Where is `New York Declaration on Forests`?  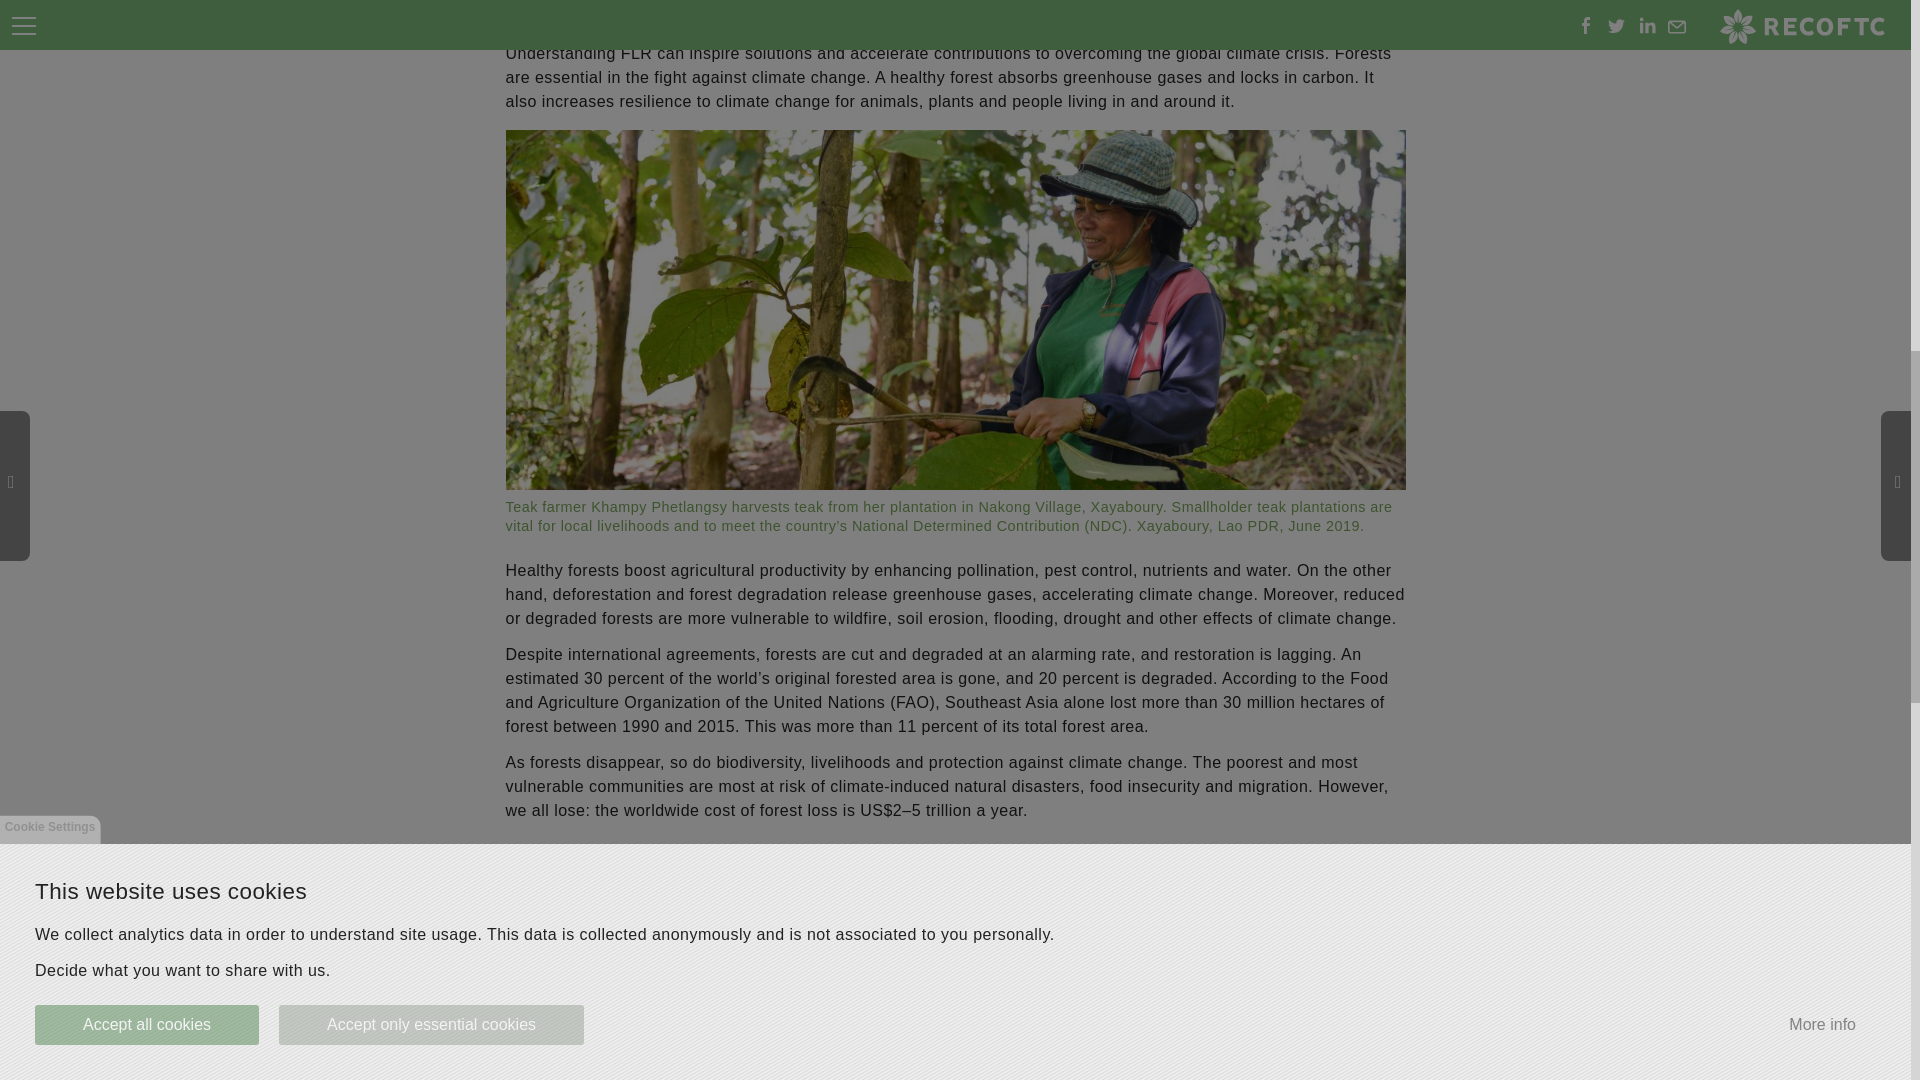 New York Declaration on Forests is located at coordinates (1172, 906).